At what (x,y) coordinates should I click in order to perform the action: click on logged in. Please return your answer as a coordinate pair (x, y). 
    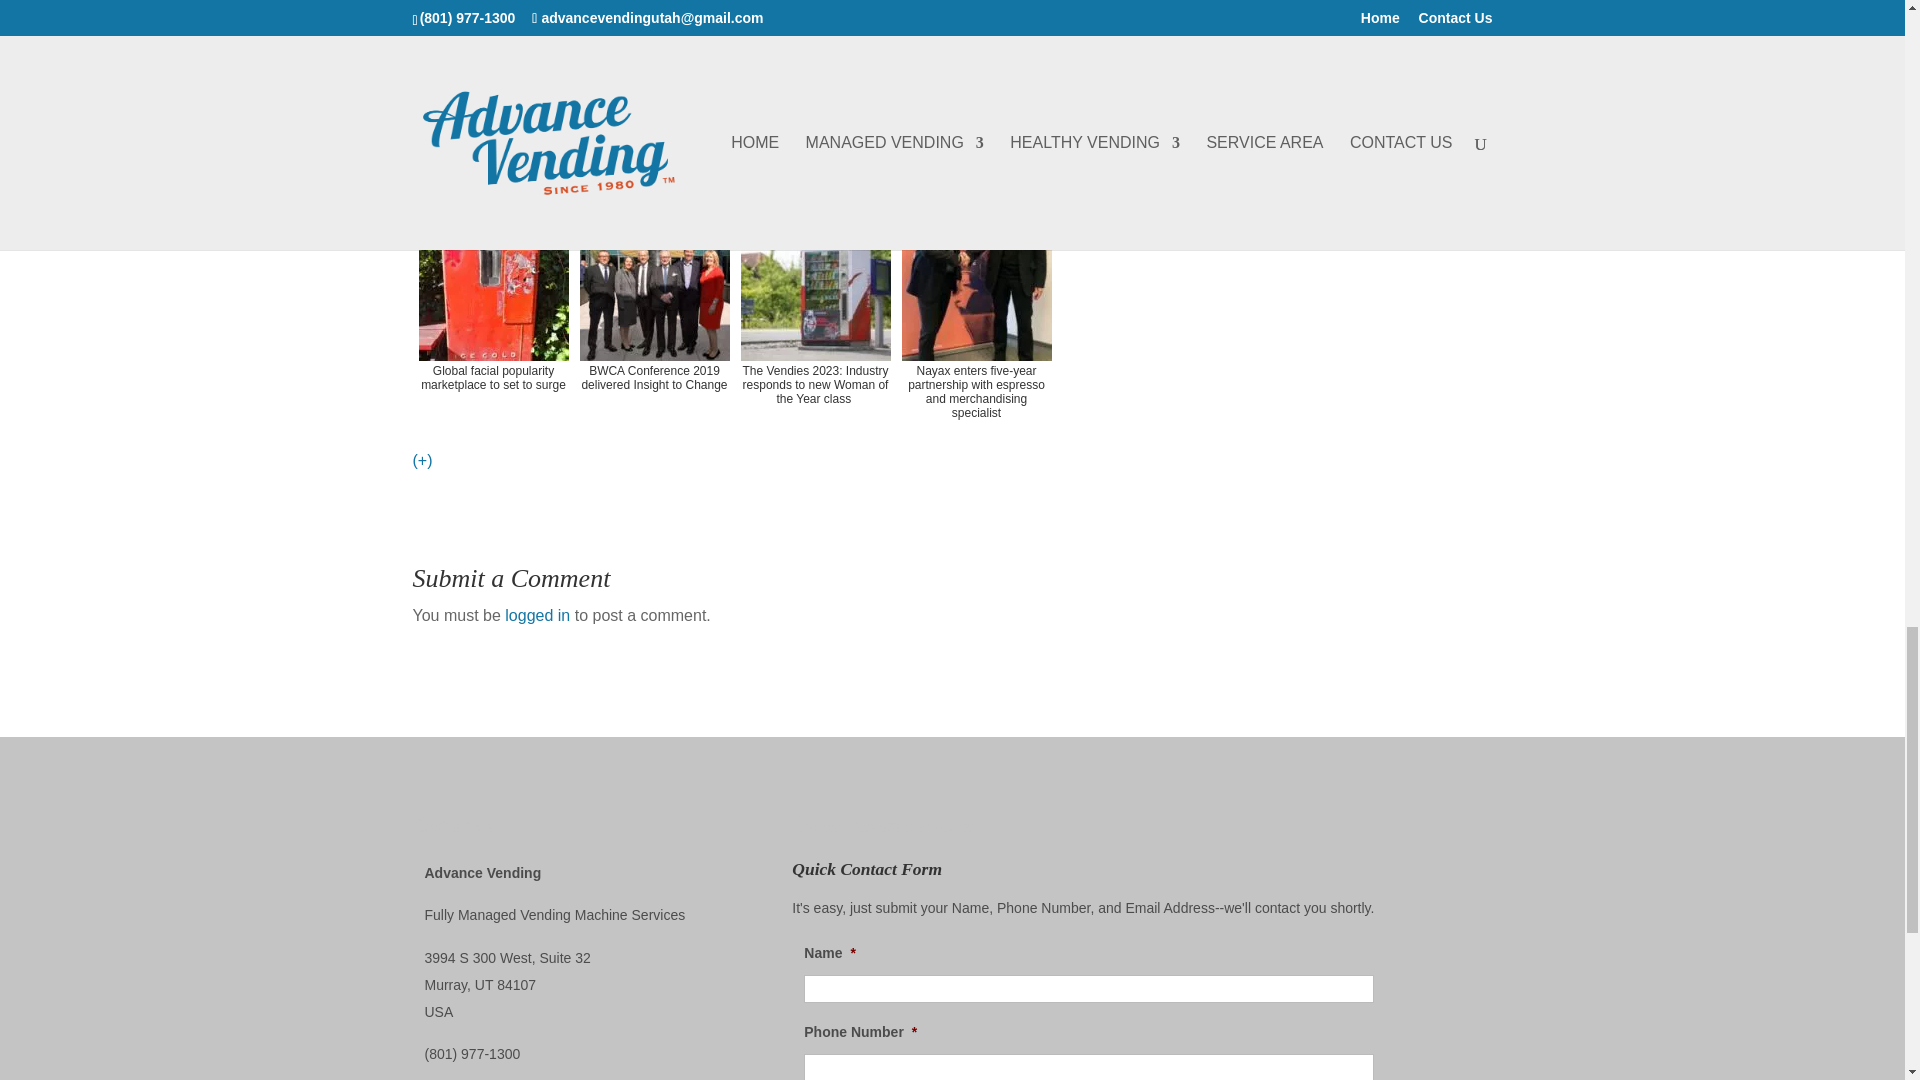
    Looking at the image, I should click on (537, 615).